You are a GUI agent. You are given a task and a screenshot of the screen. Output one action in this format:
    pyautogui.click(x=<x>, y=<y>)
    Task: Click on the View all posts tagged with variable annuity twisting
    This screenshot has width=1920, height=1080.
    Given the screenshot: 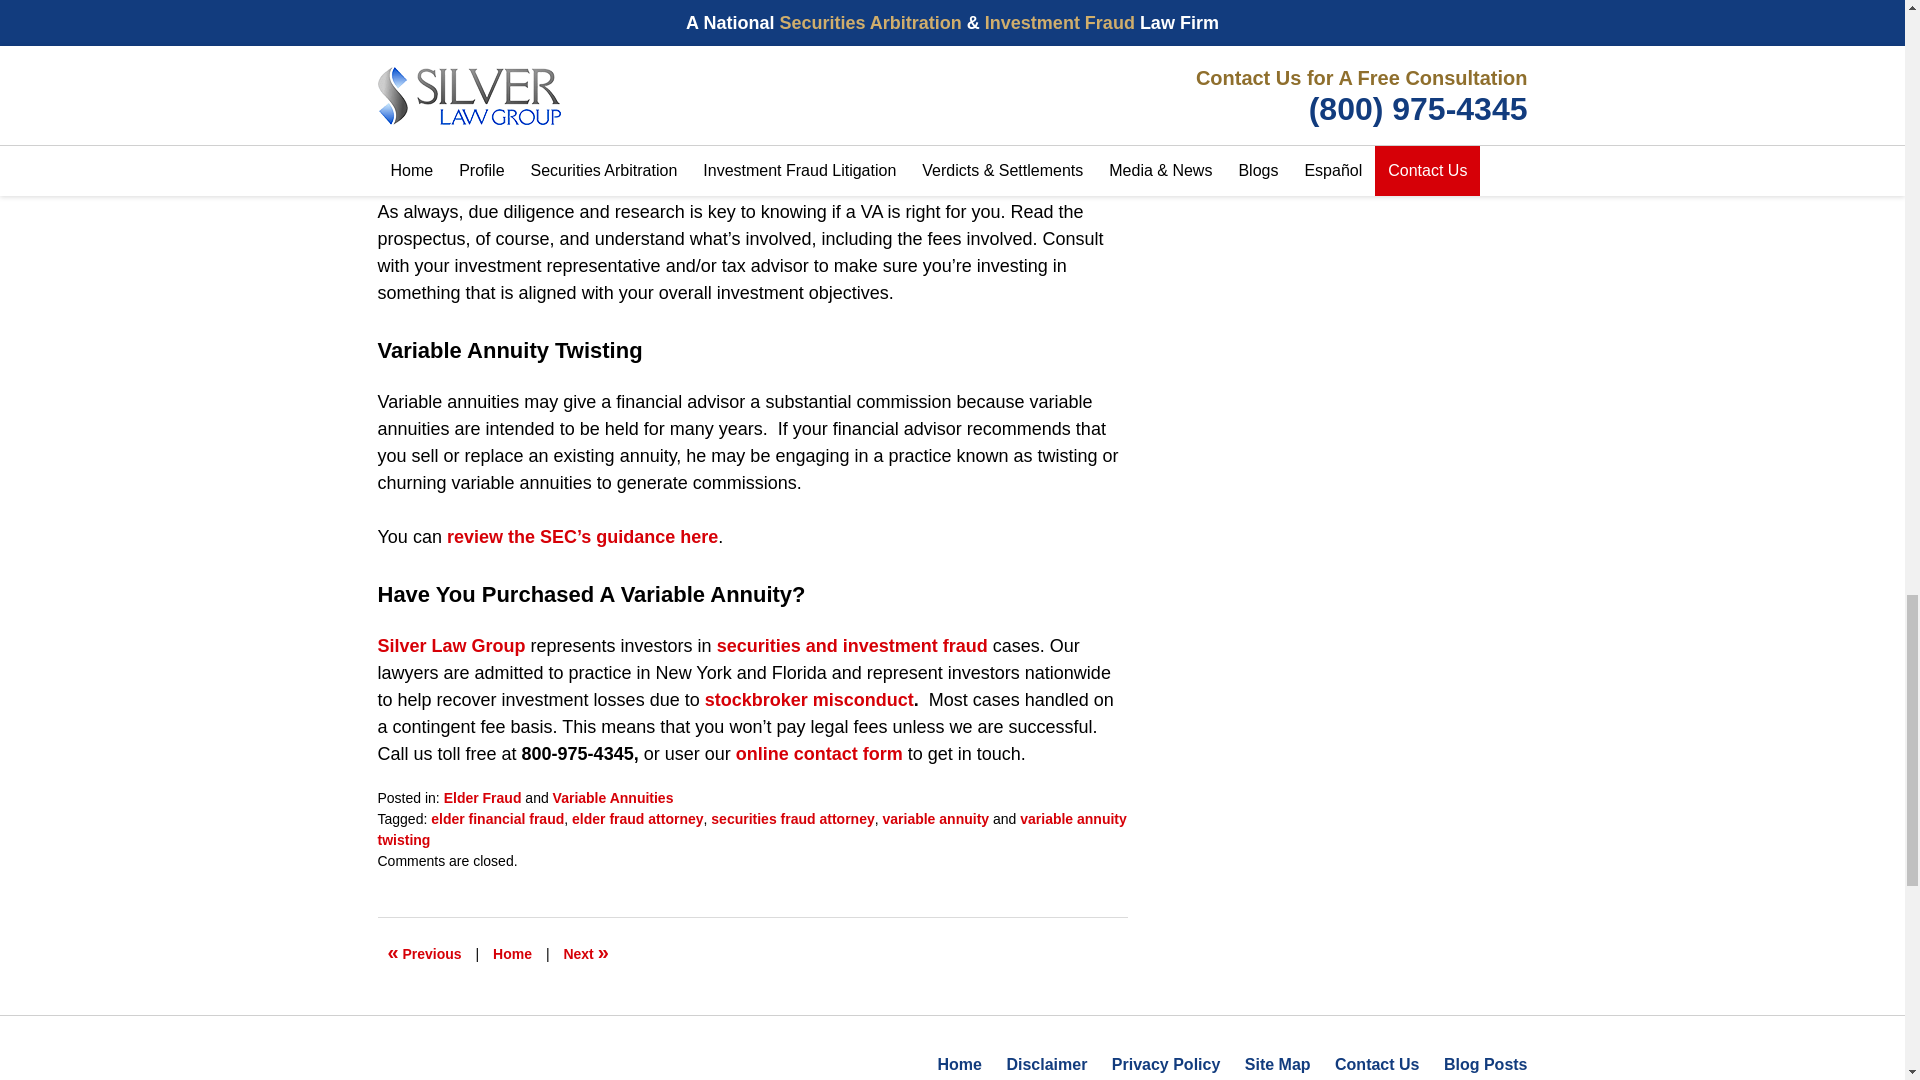 What is the action you would take?
    pyautogui.click(x=752, y=829)
    